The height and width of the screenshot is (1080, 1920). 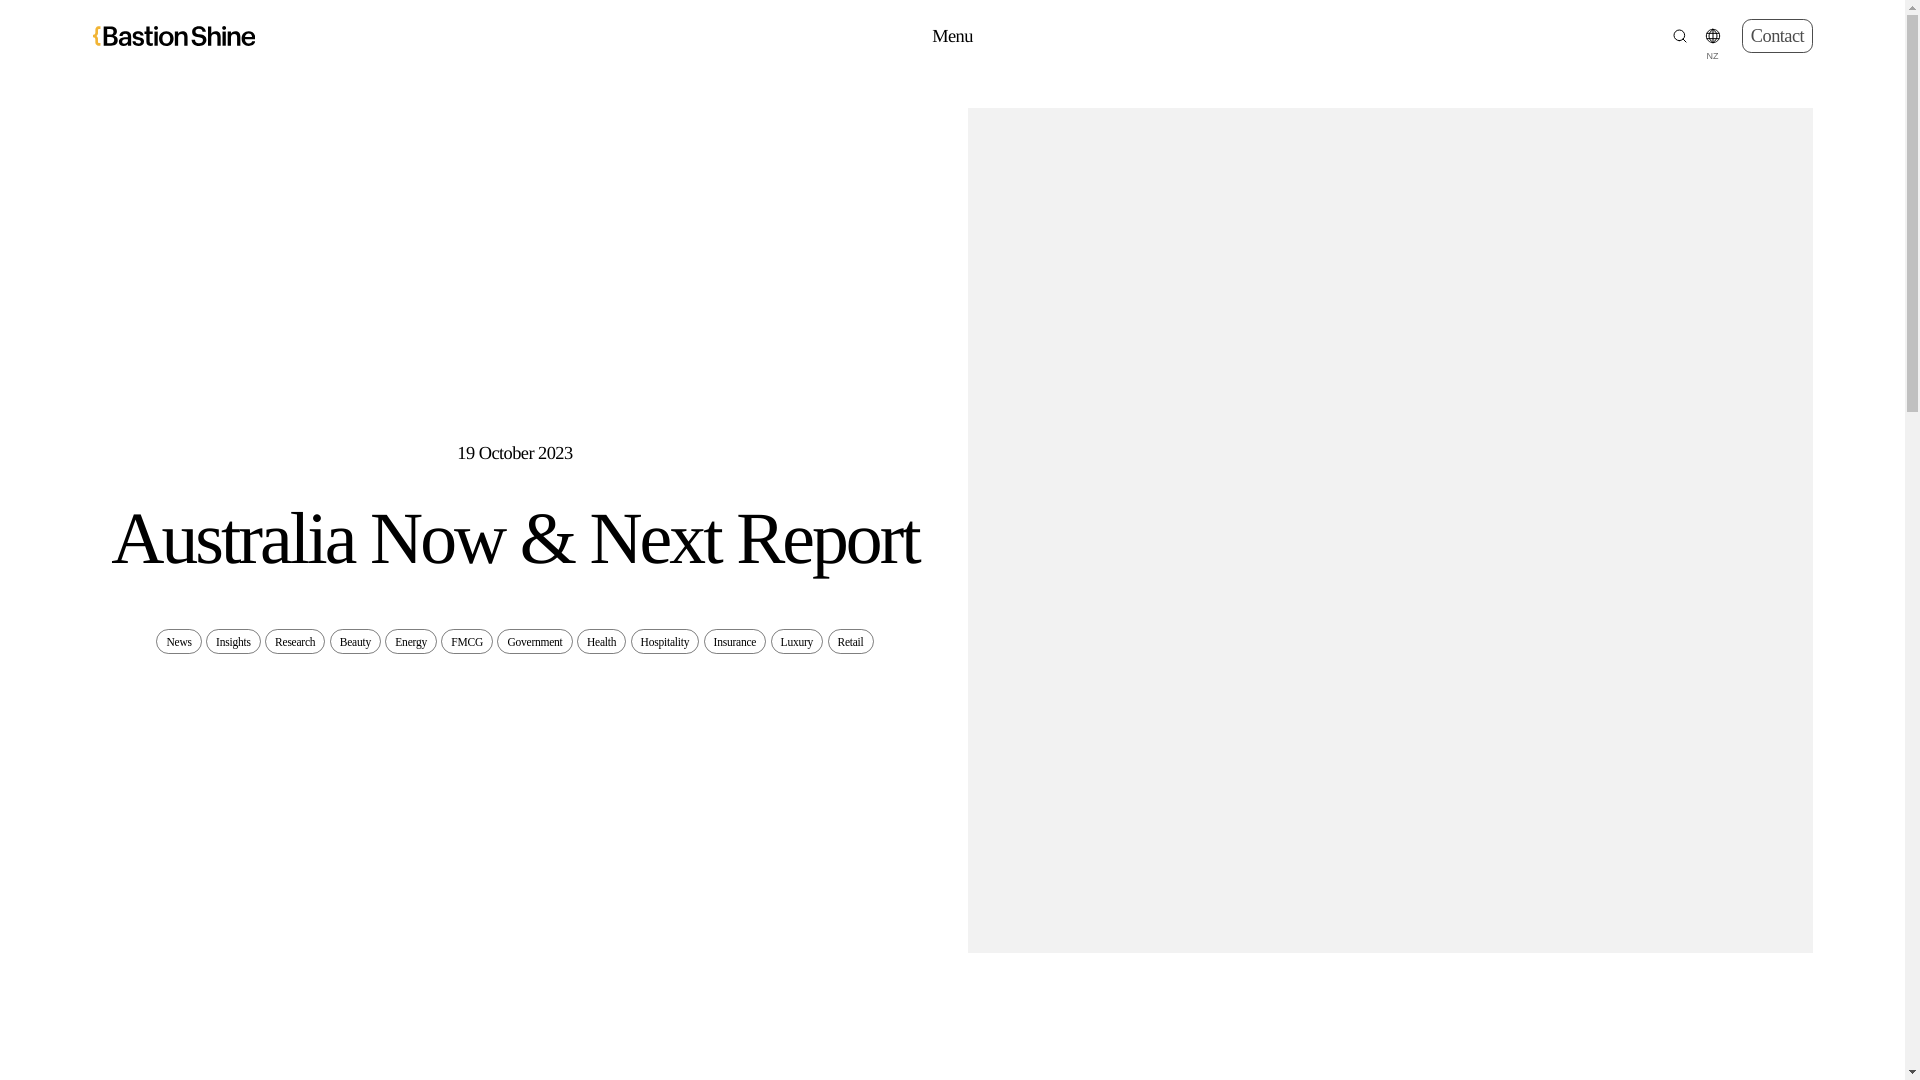 What do you see at coordinates (467, 641) in the screenshot?
I see `FMCG` at bounding box center [467, 641].